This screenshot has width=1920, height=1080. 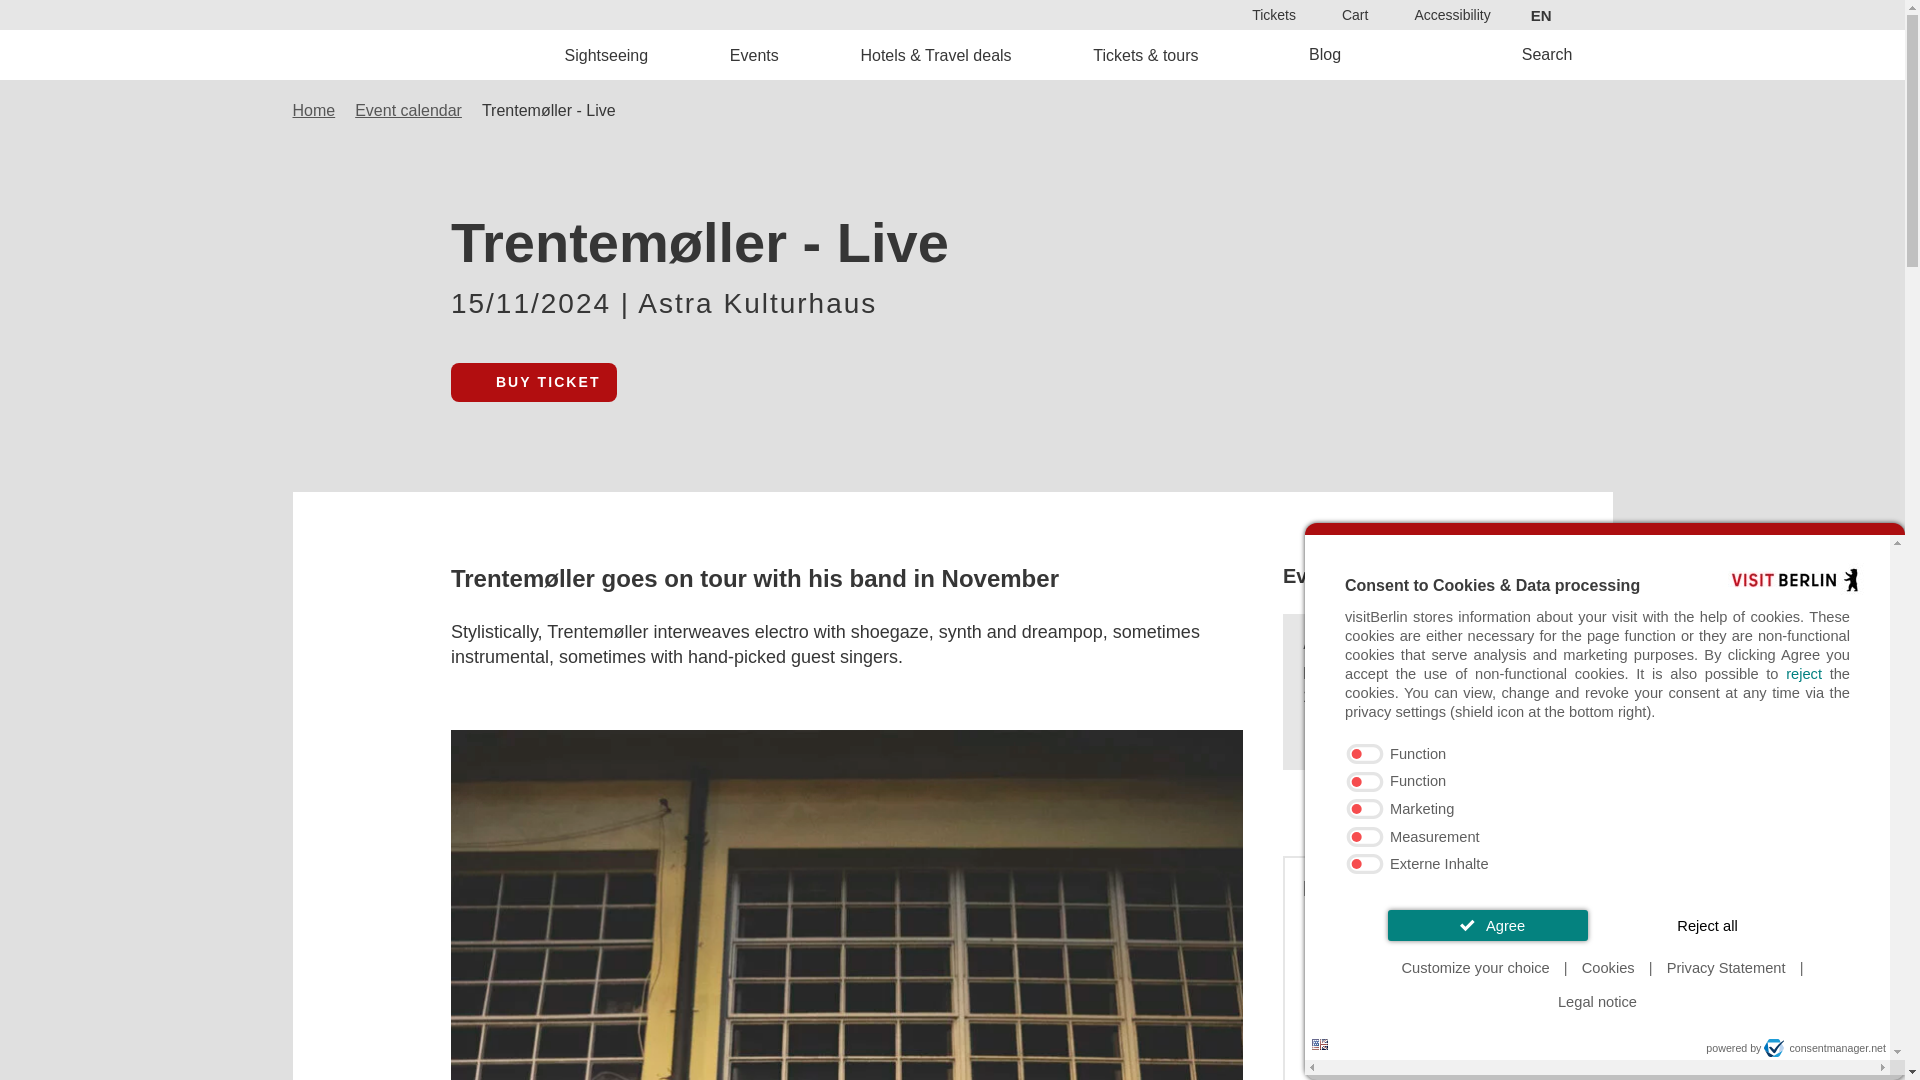 I want to click on Language: en, so click(x=1320, y=1044).